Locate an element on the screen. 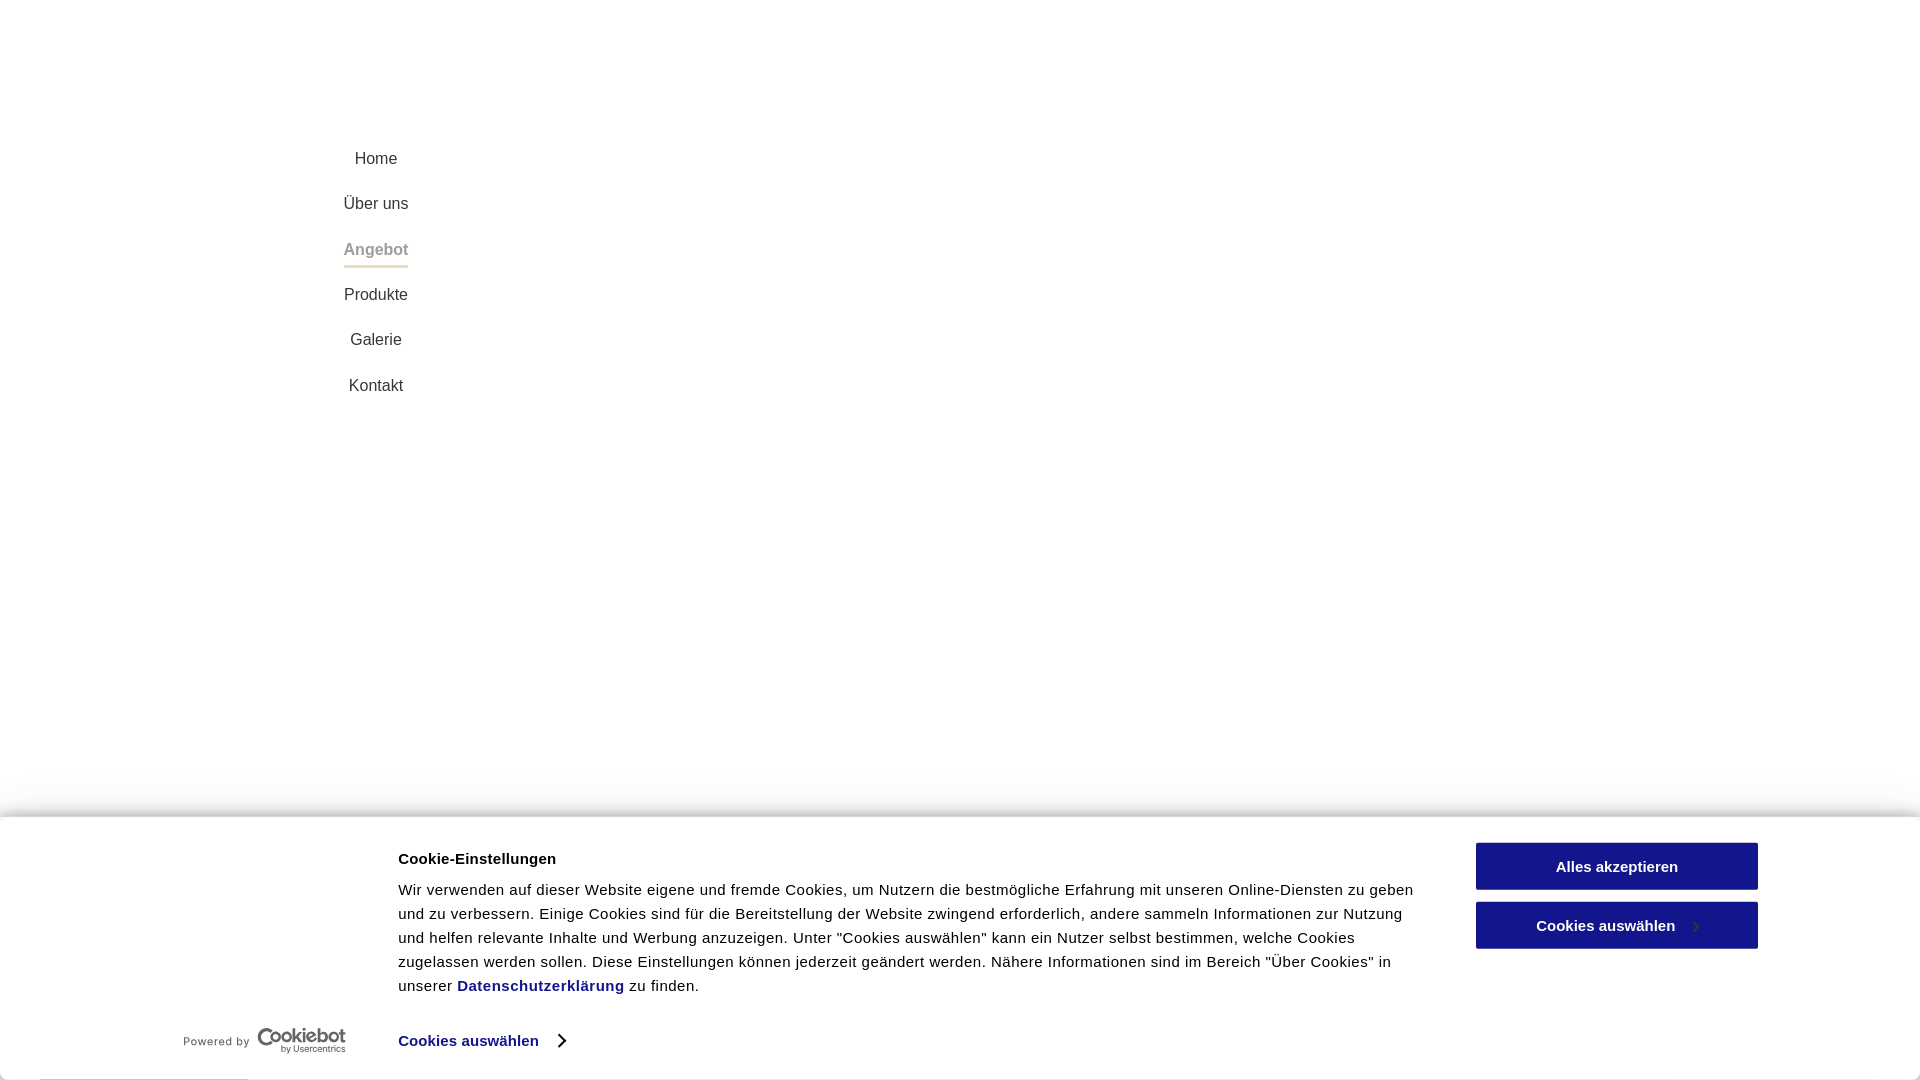  Alles akzeptieren is located at coordinates (1617, 866).